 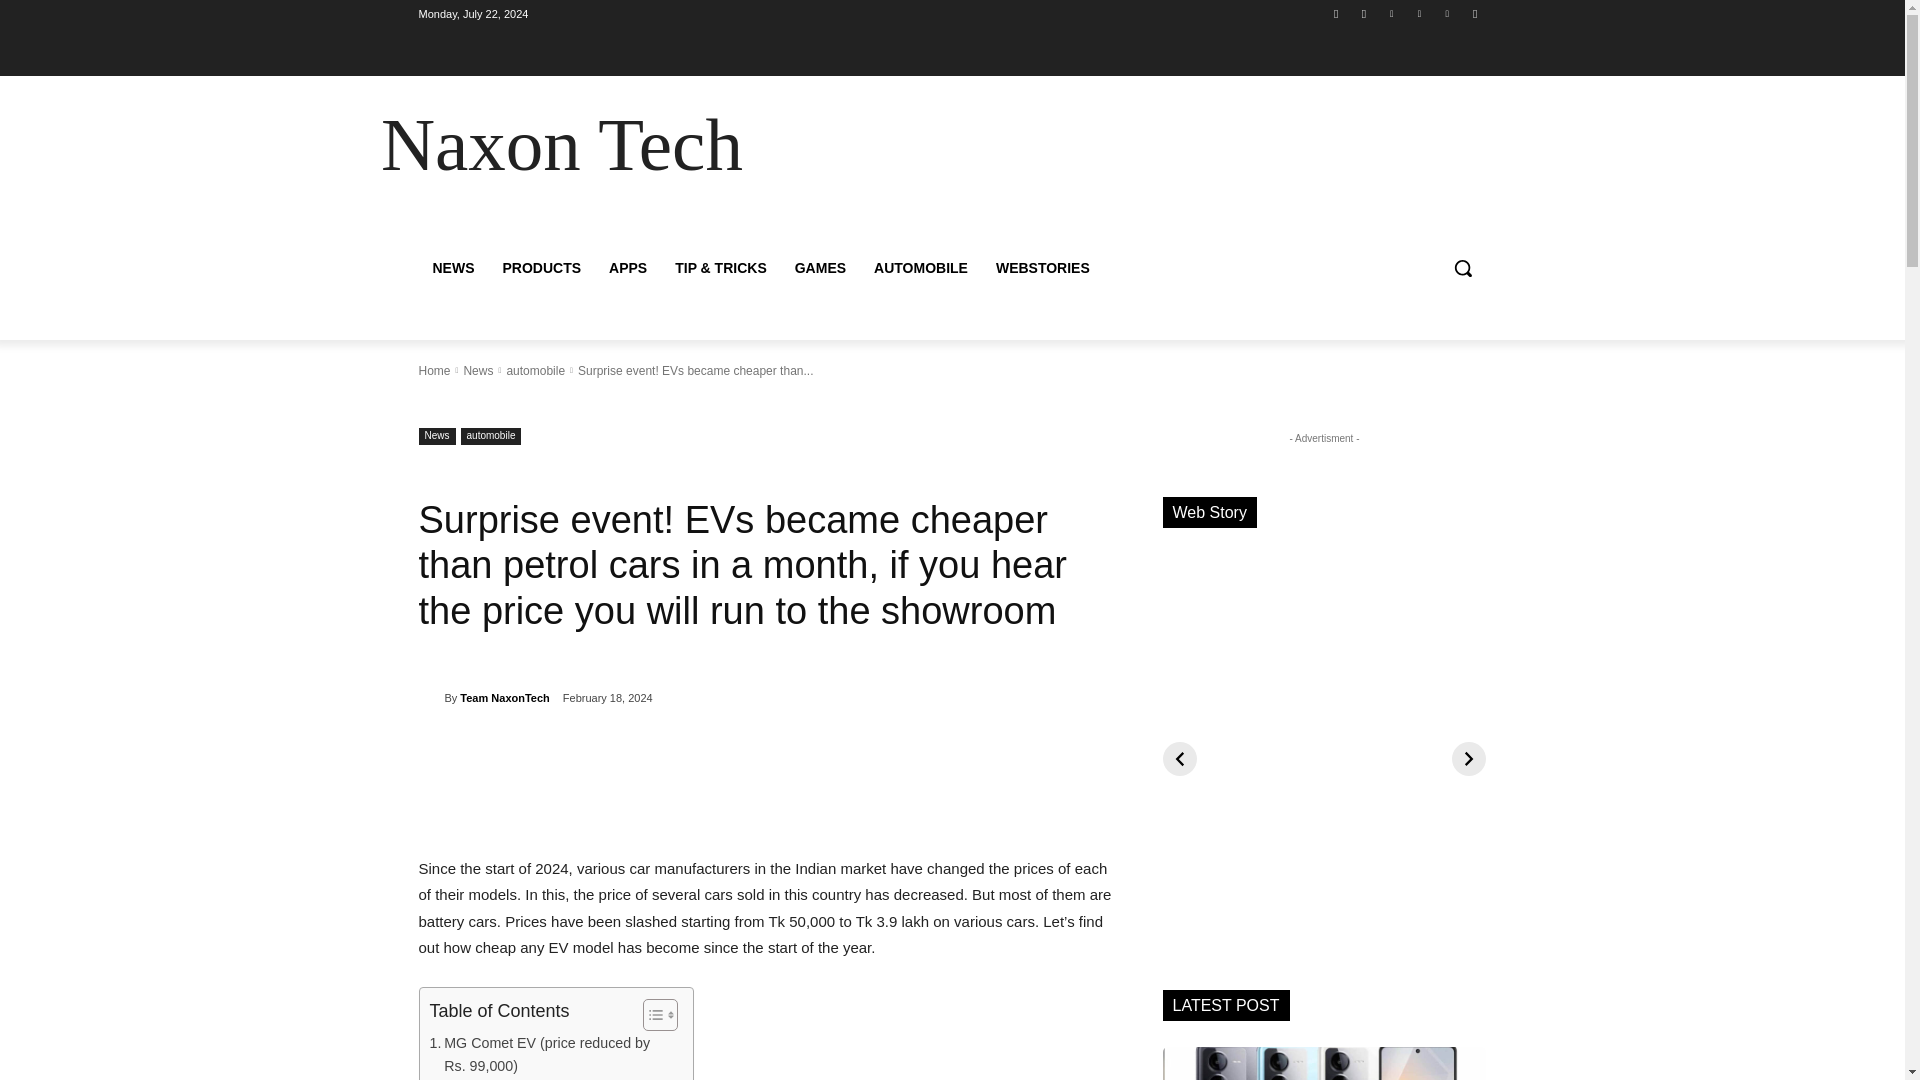 What do you see at coordinates (561, 144) in the screenshot?
I see `Naxon Tech` at bounding box center [561, 144].